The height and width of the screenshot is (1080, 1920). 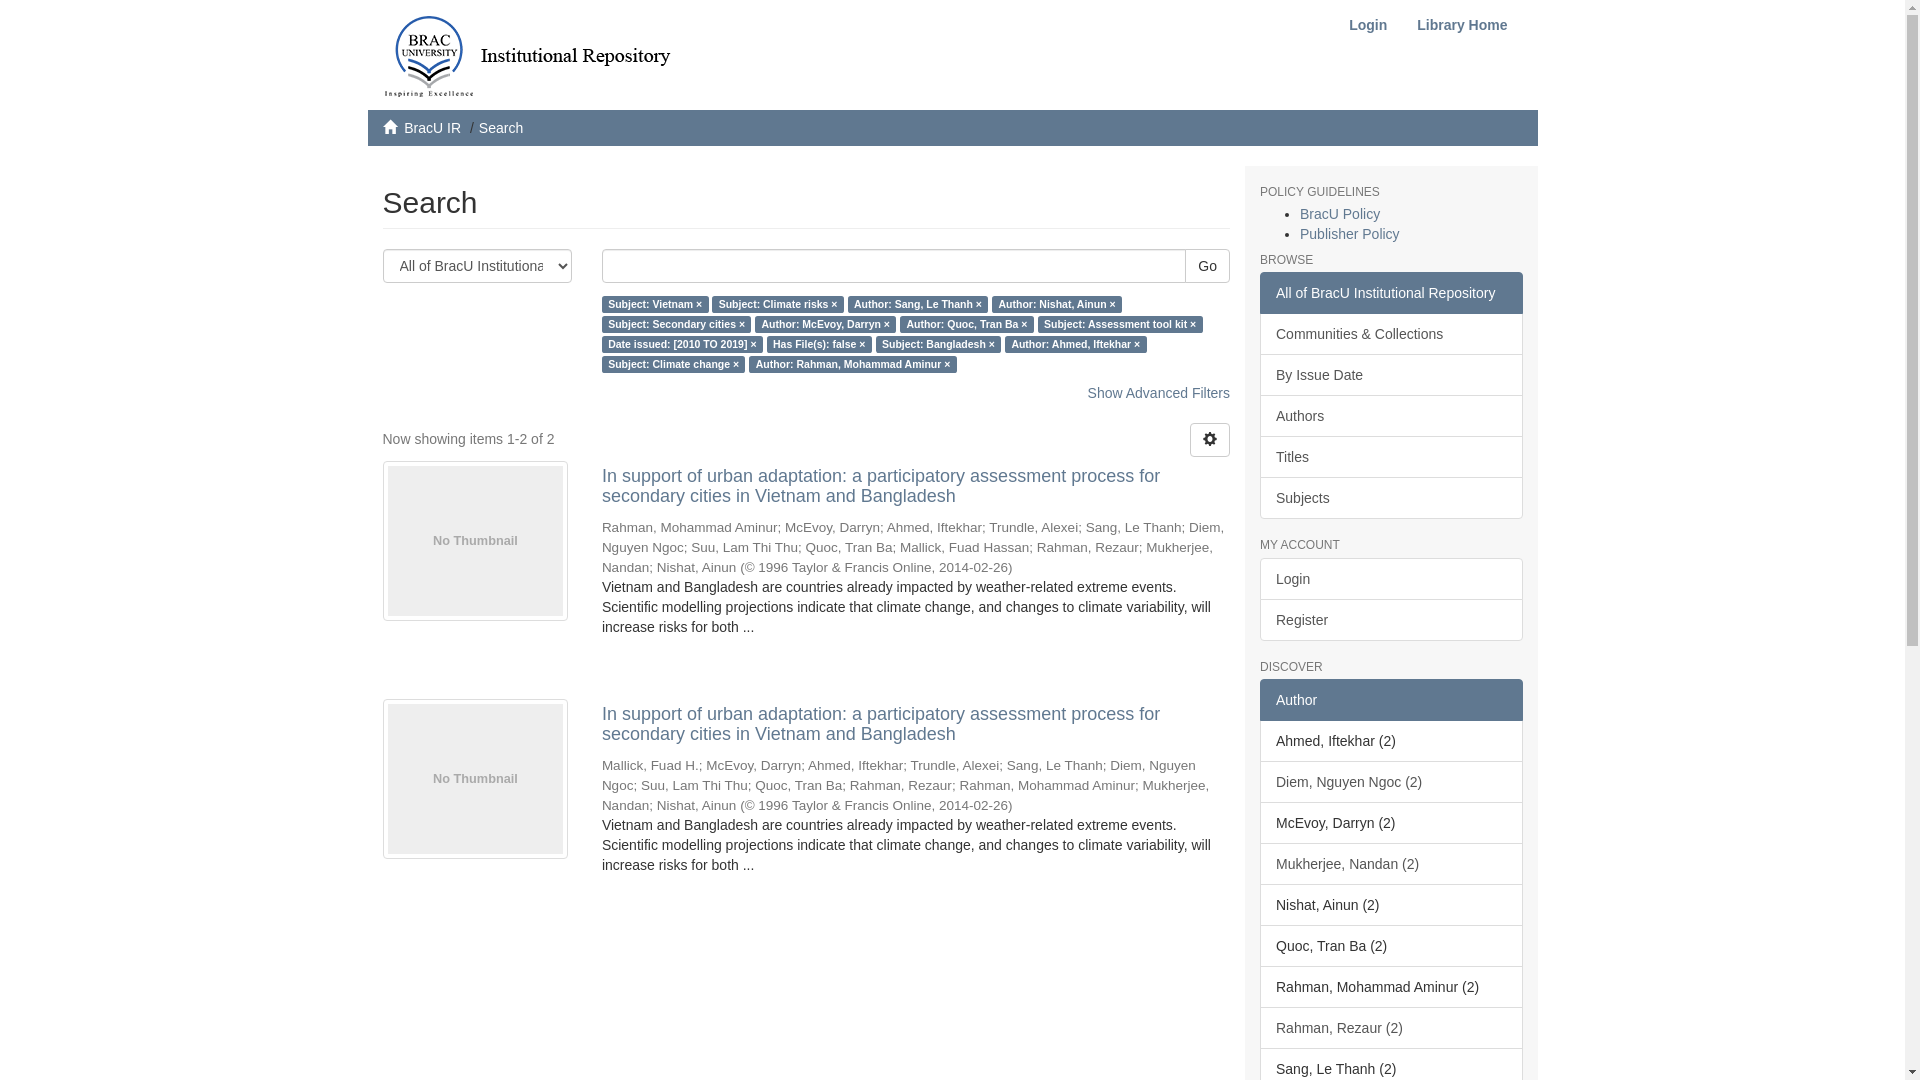 I want to click on Subjects, so click(x=1392, y=498).